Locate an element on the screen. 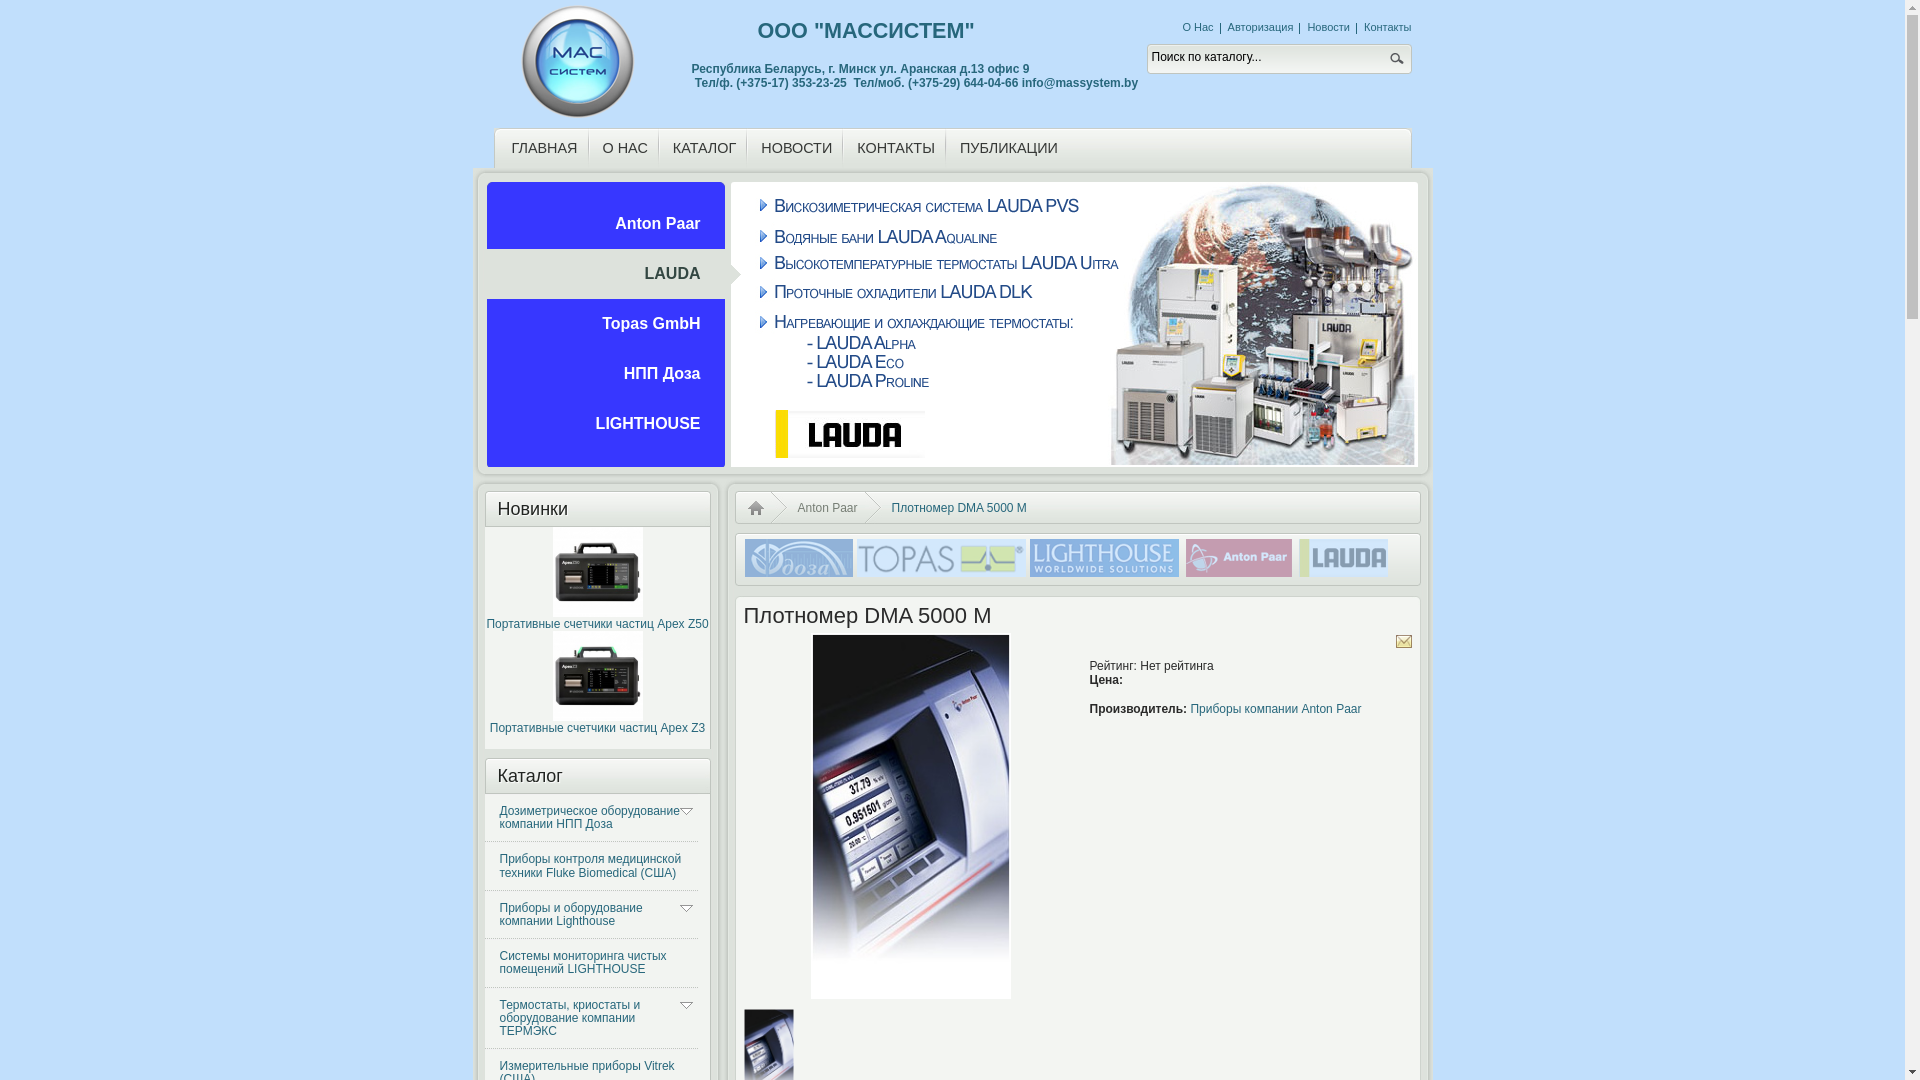 The image size is (1920, 1080). Anton Paar is located at coordinates (828, 508).